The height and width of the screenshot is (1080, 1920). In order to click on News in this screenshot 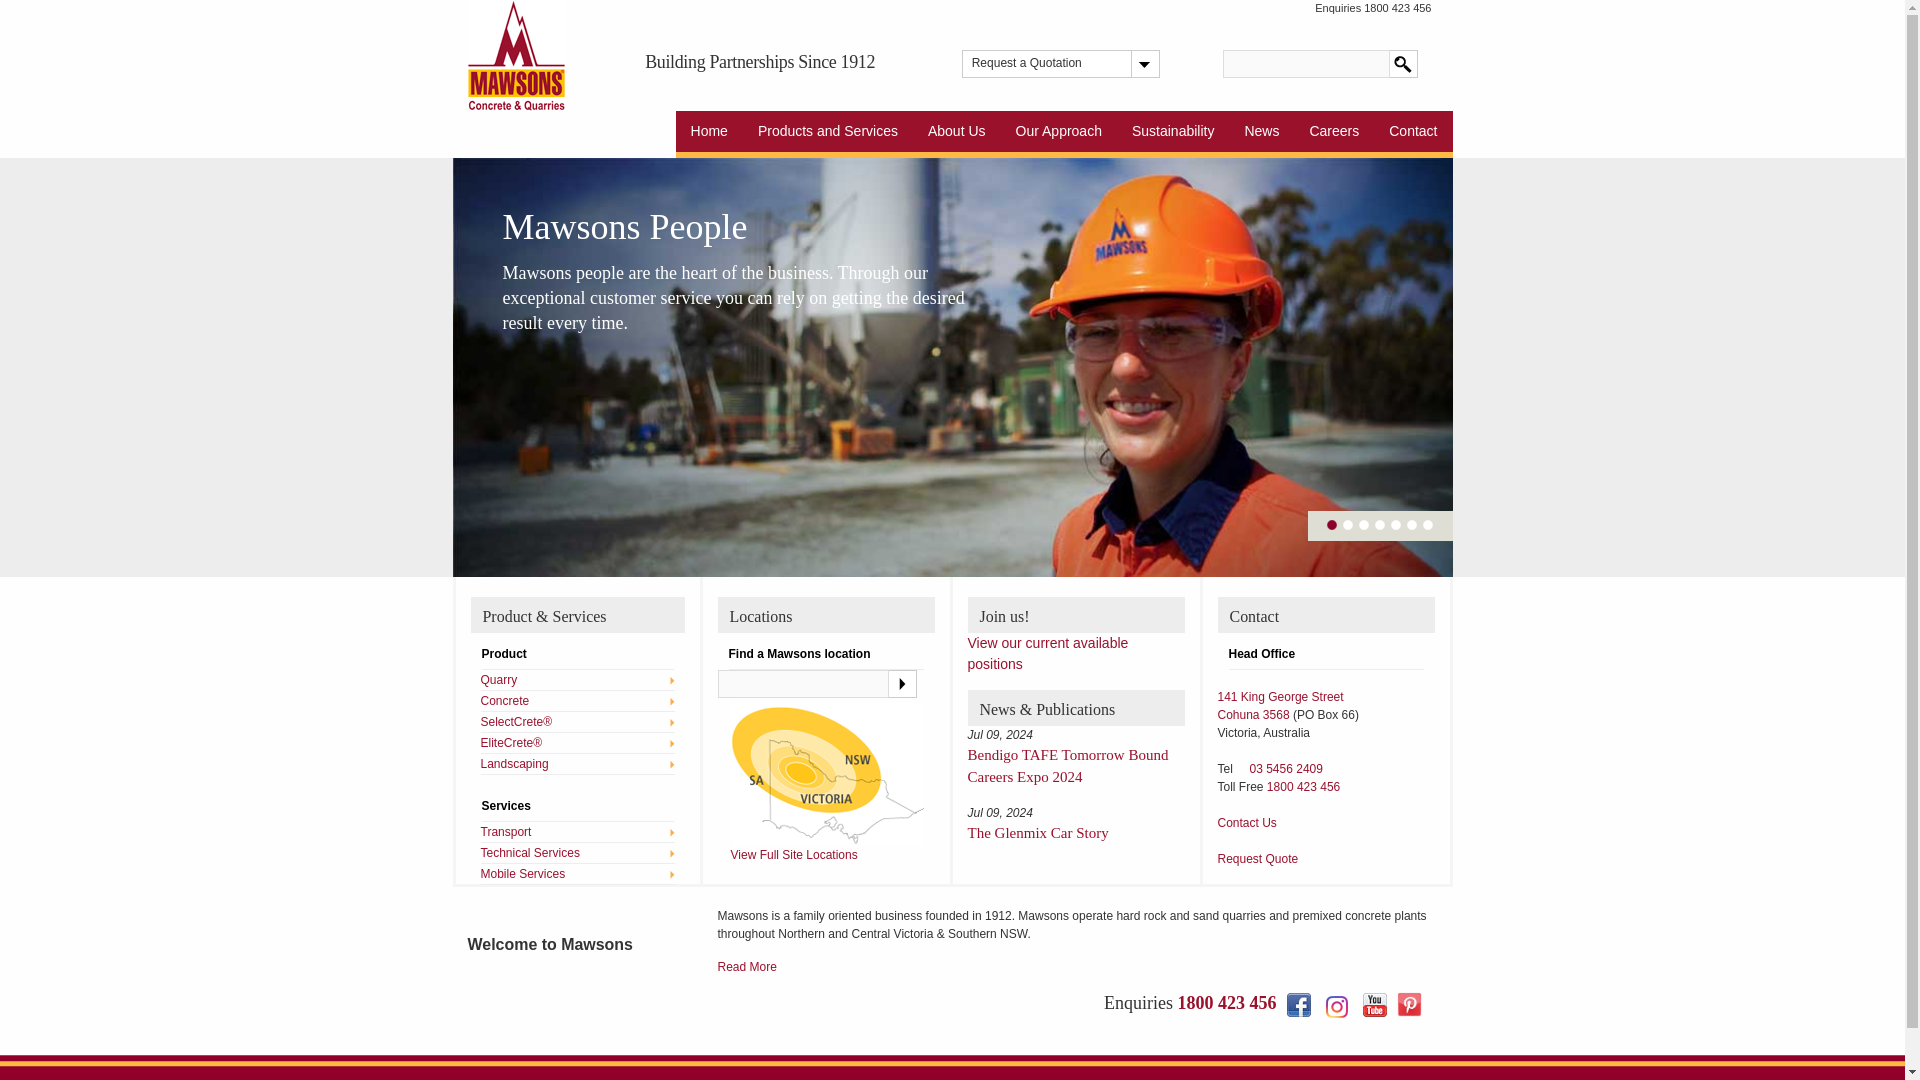, I will do `click(1261, 134)`.